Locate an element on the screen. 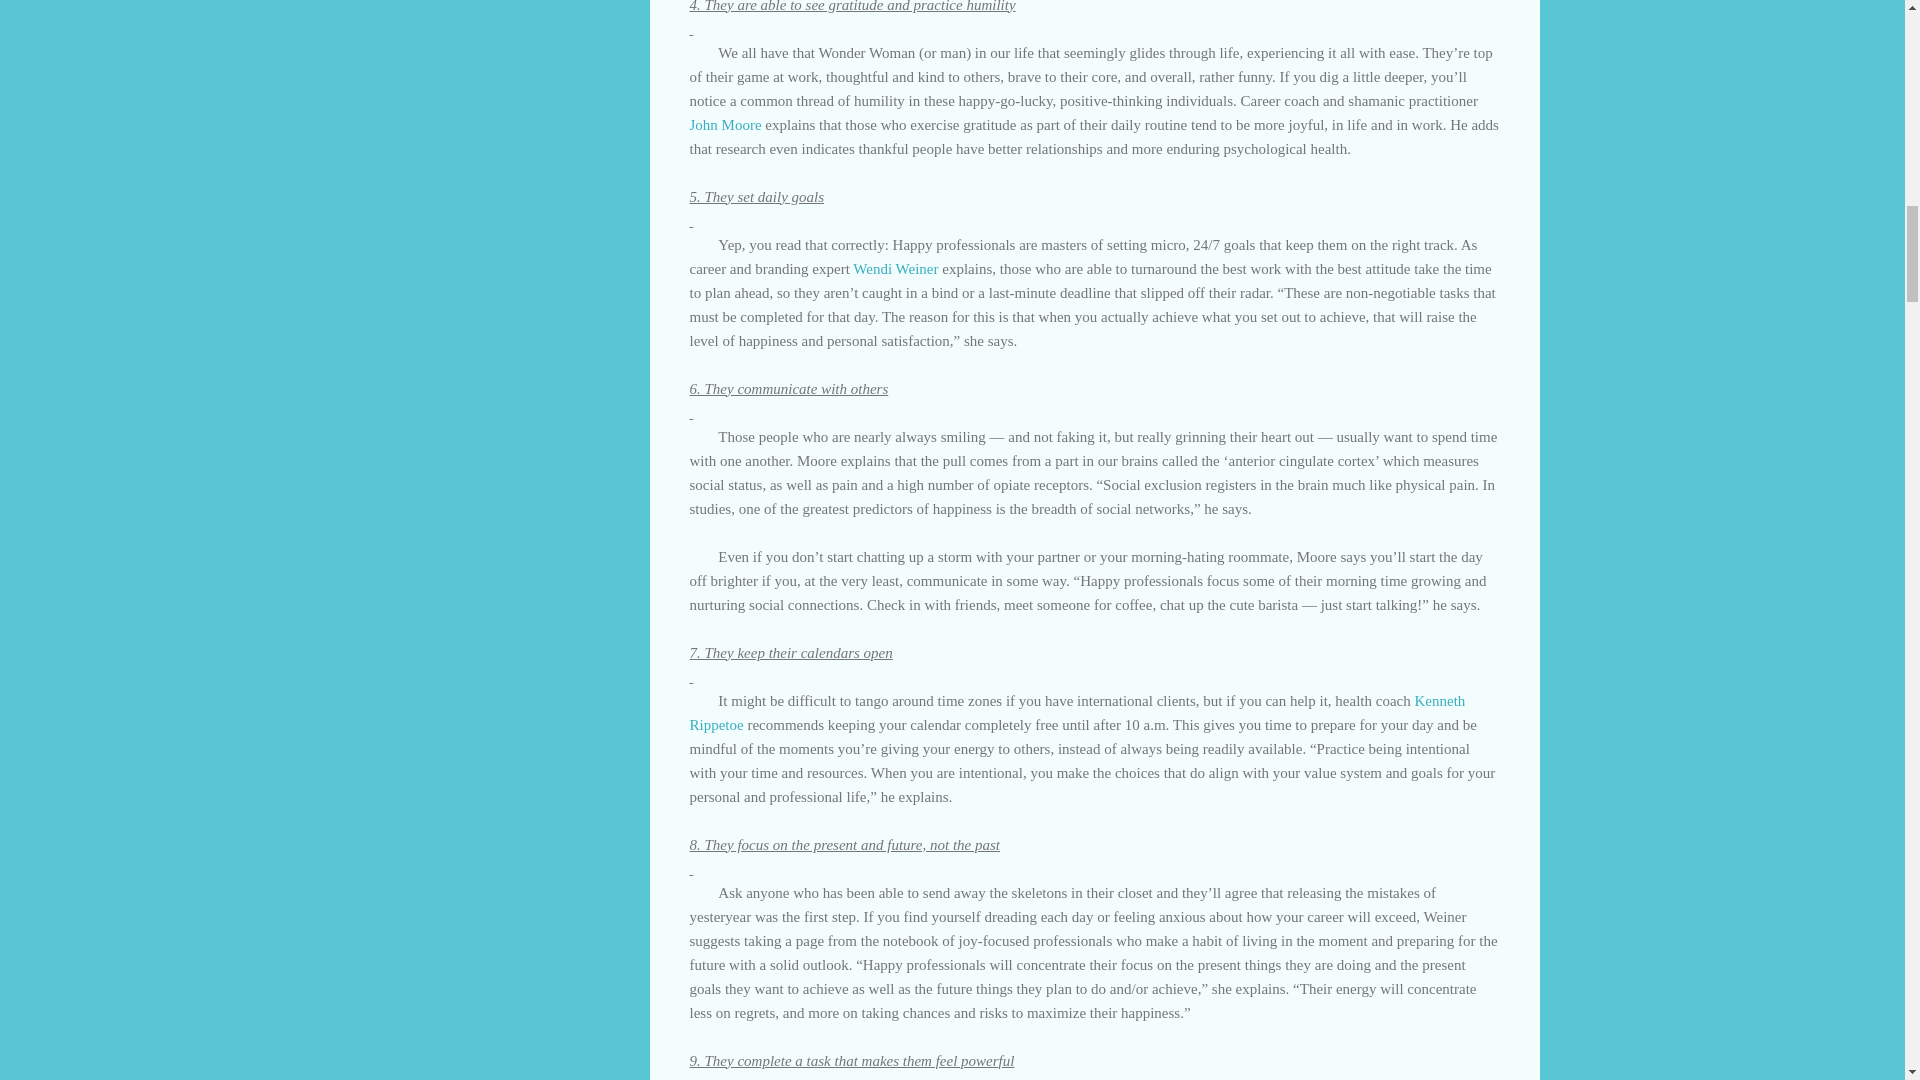 The image size is (1920, 1080). Wendi Weiner is located at coordinates (895, 268).